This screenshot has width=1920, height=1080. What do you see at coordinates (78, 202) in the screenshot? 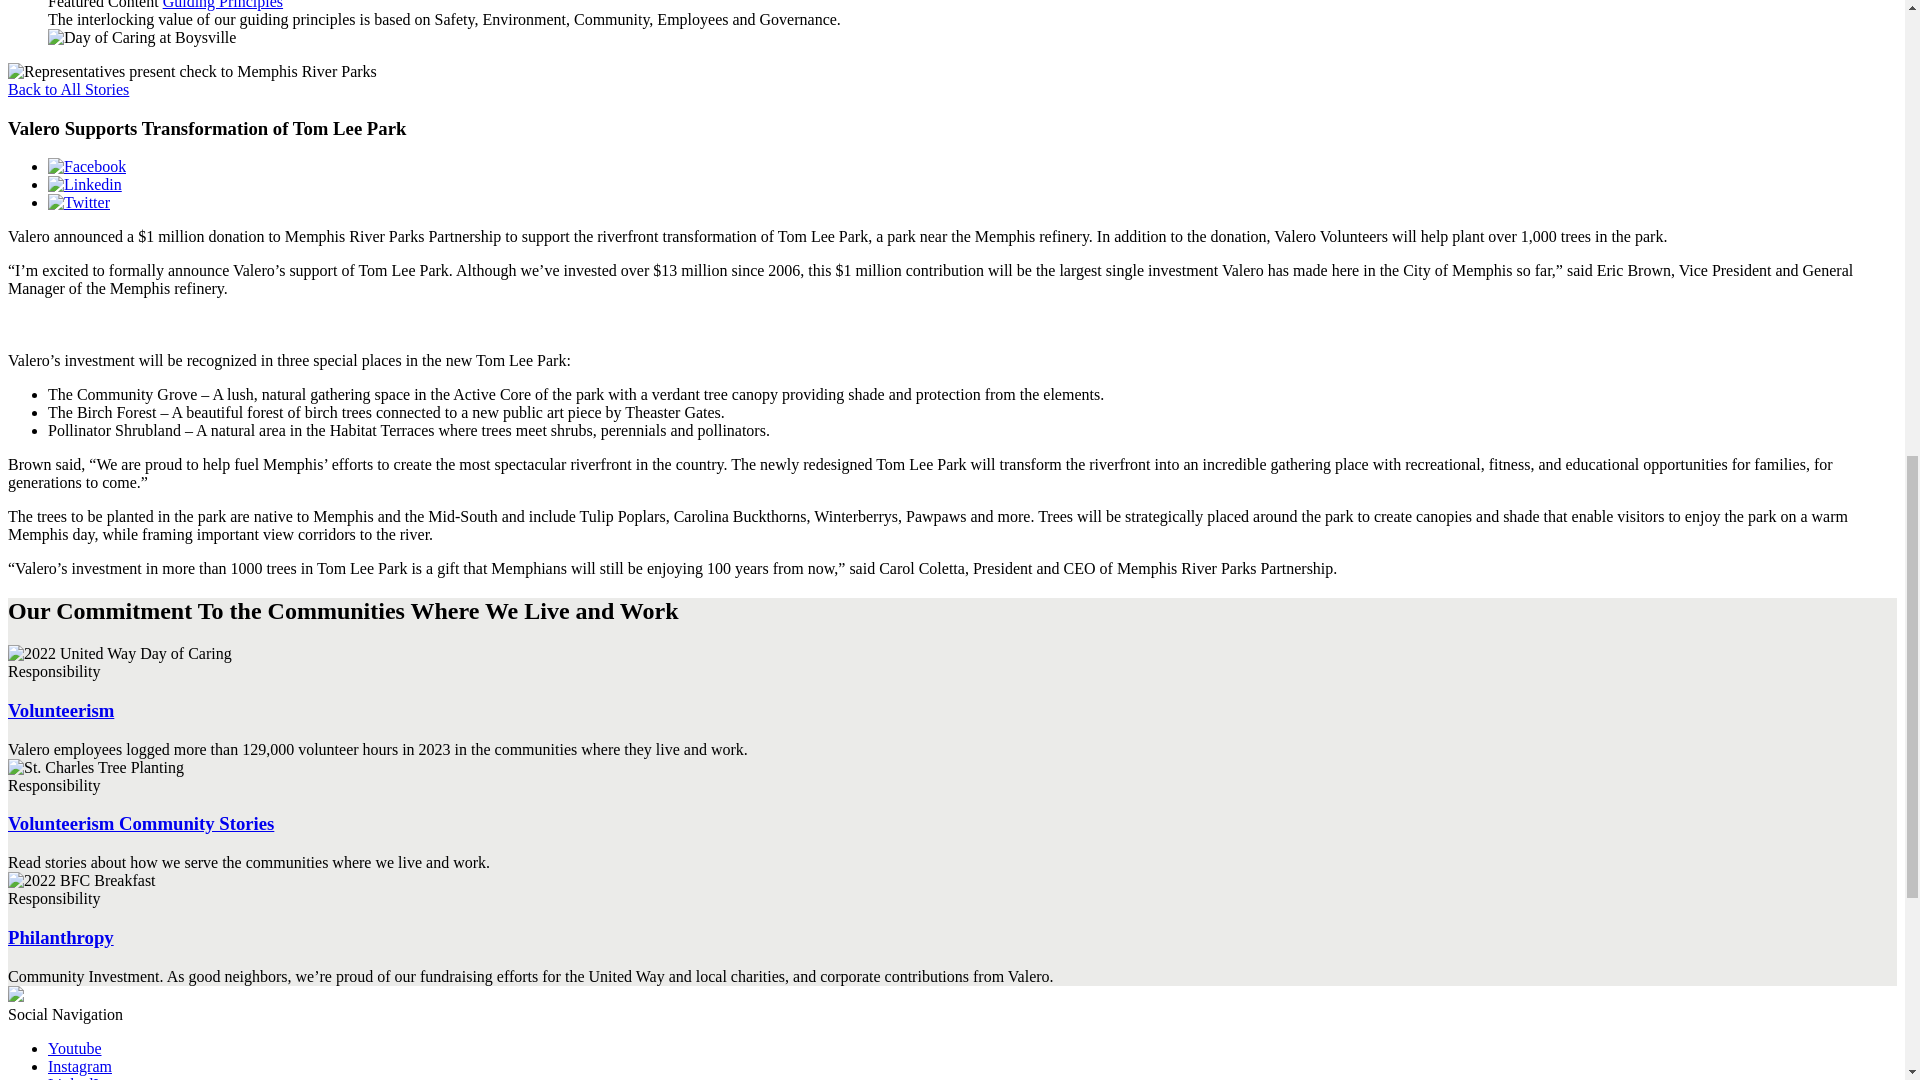
I see `Twitter` at bounding box center [78, 202].